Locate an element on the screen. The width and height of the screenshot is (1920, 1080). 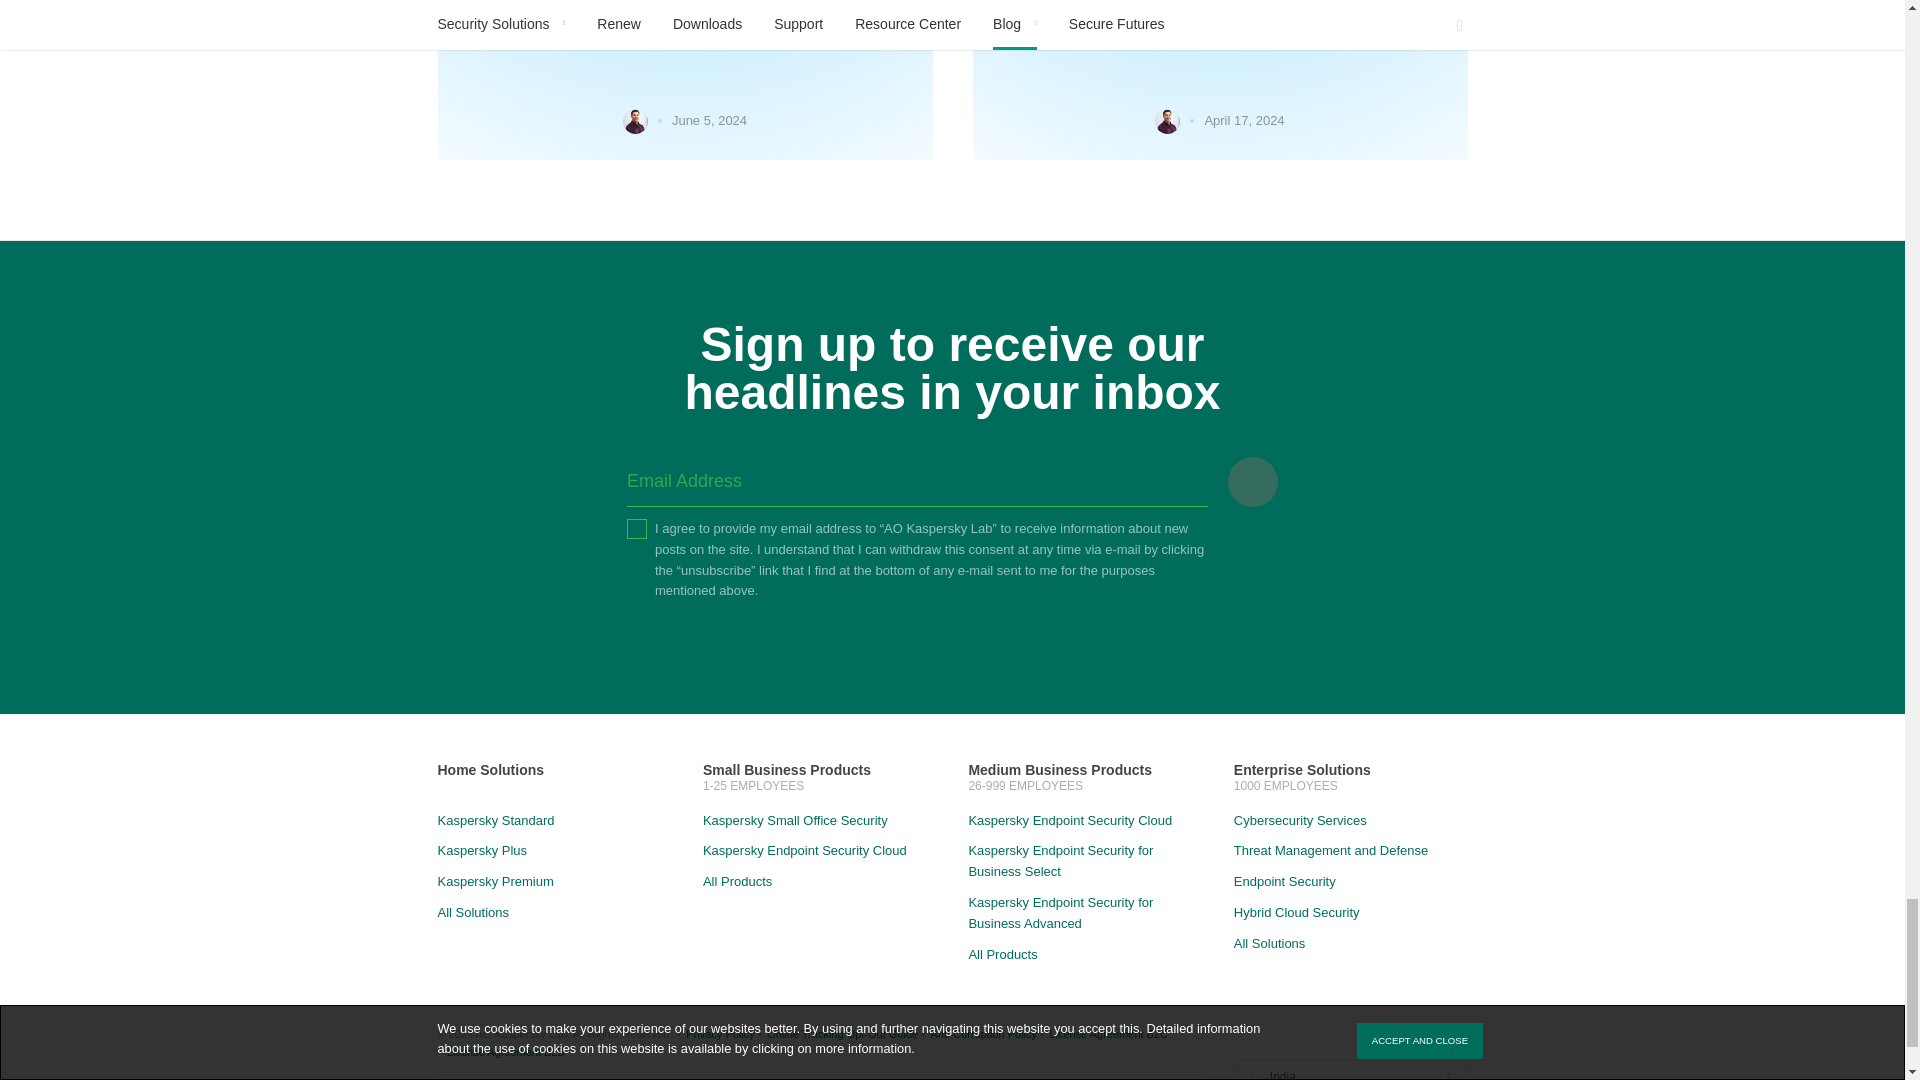
Sign me Up is located at coordinates (1253, 481).